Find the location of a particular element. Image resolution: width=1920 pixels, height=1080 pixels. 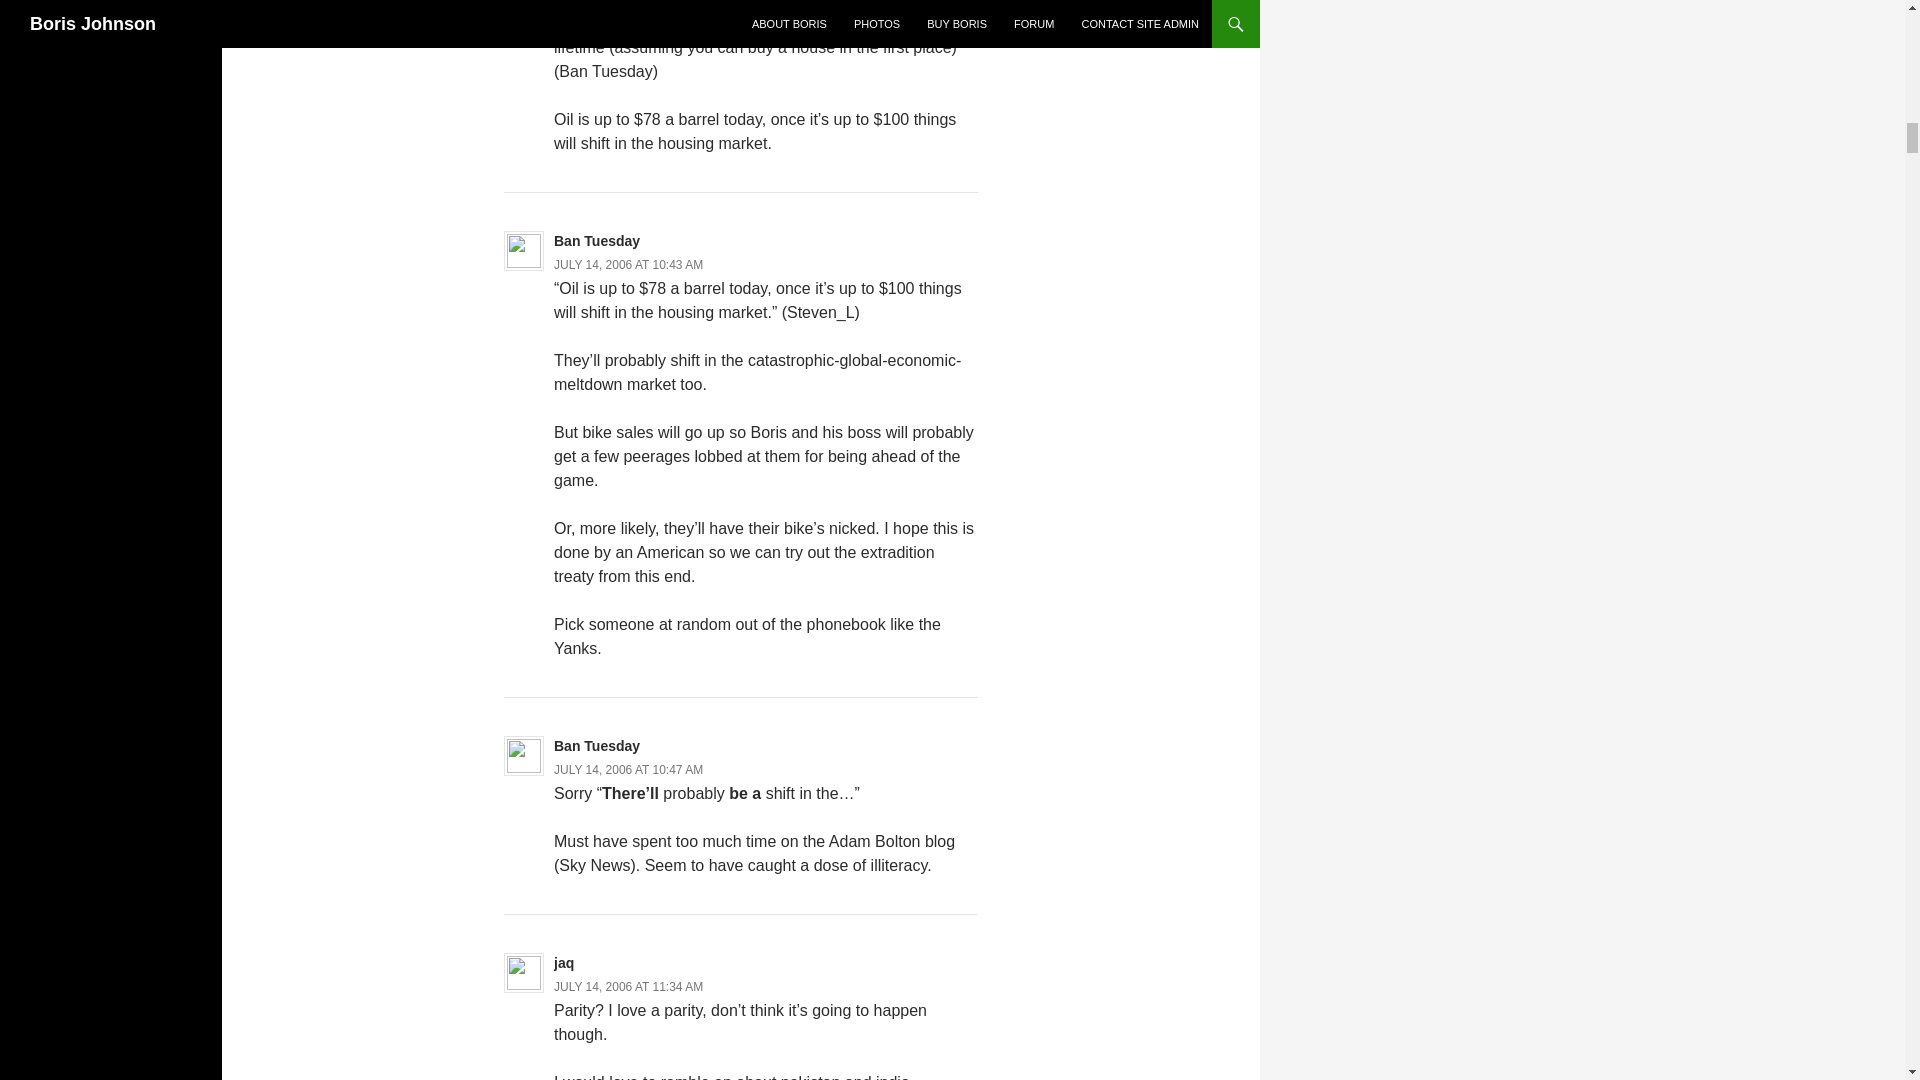

JULY 14, 2006 AT 9:32 AM is located at coordinates (625, 3).